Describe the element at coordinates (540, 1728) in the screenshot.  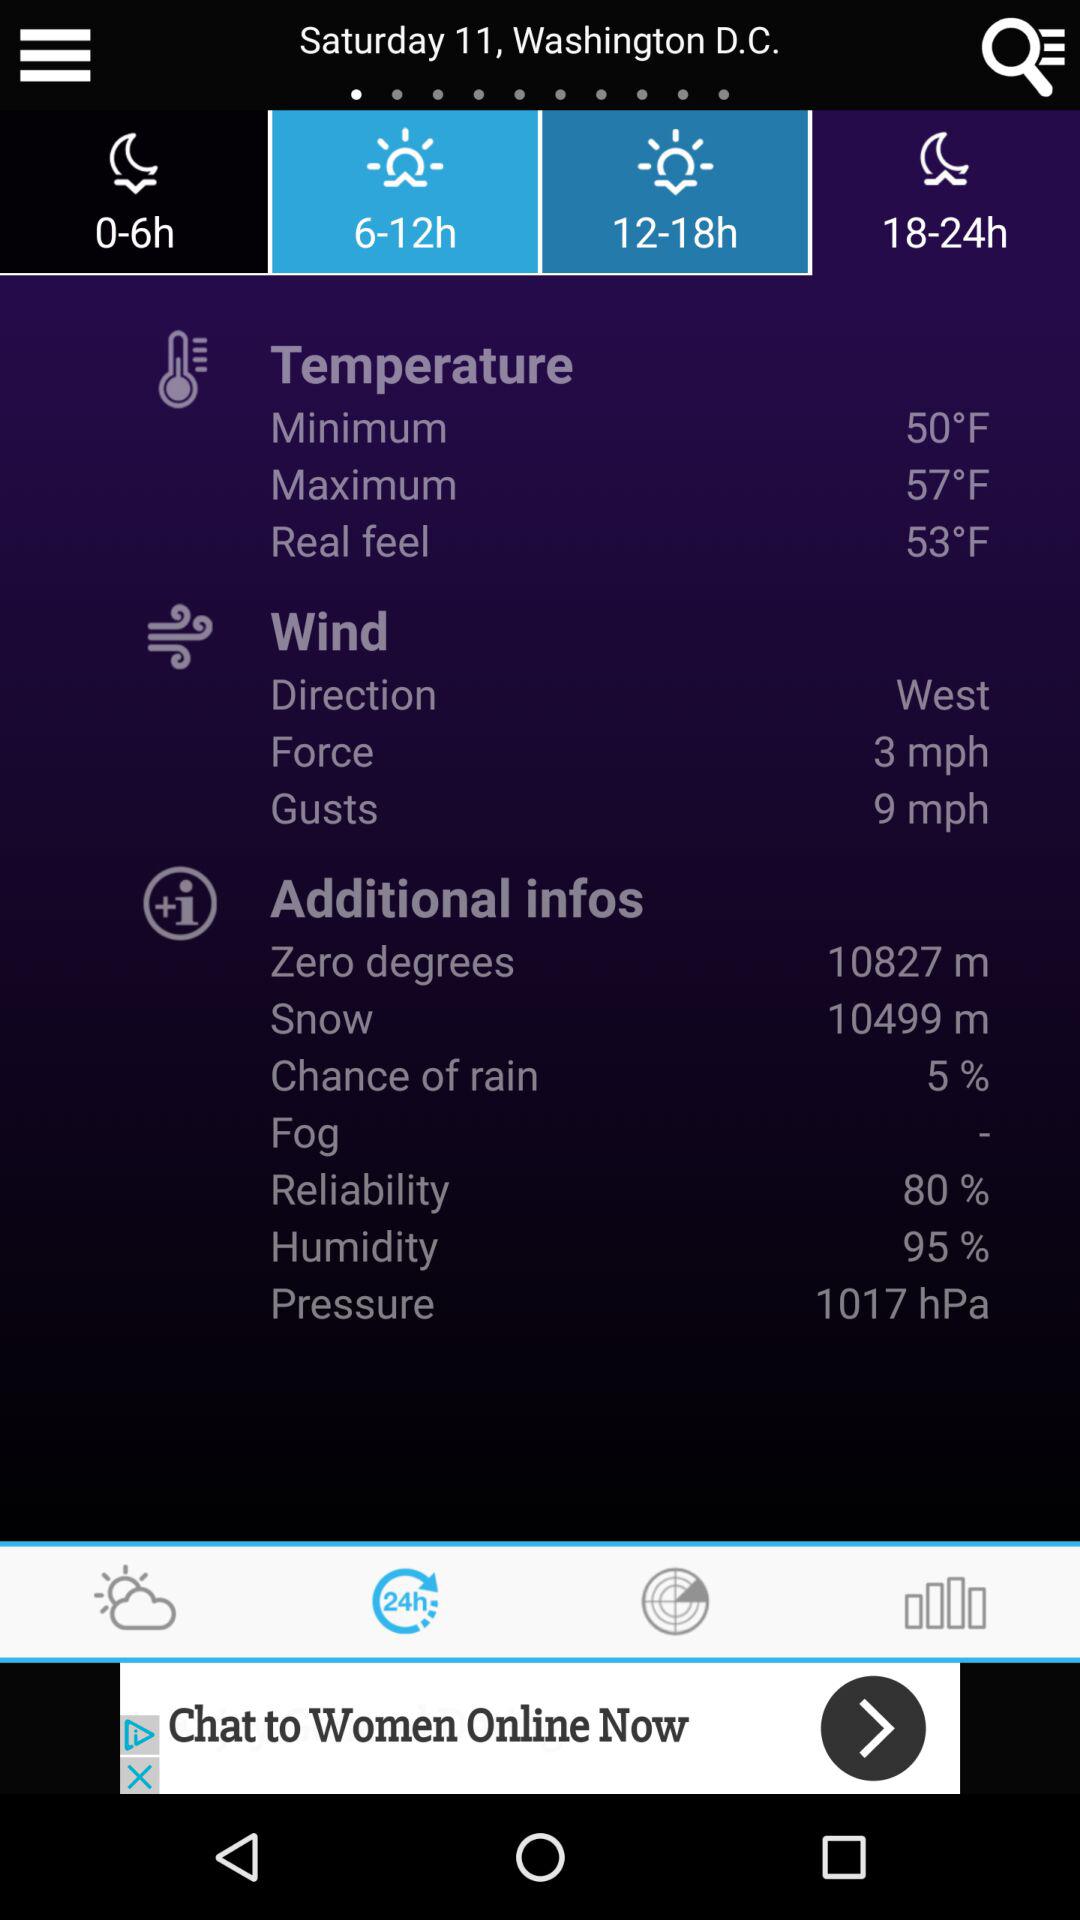
I see `advertisement` at that location.